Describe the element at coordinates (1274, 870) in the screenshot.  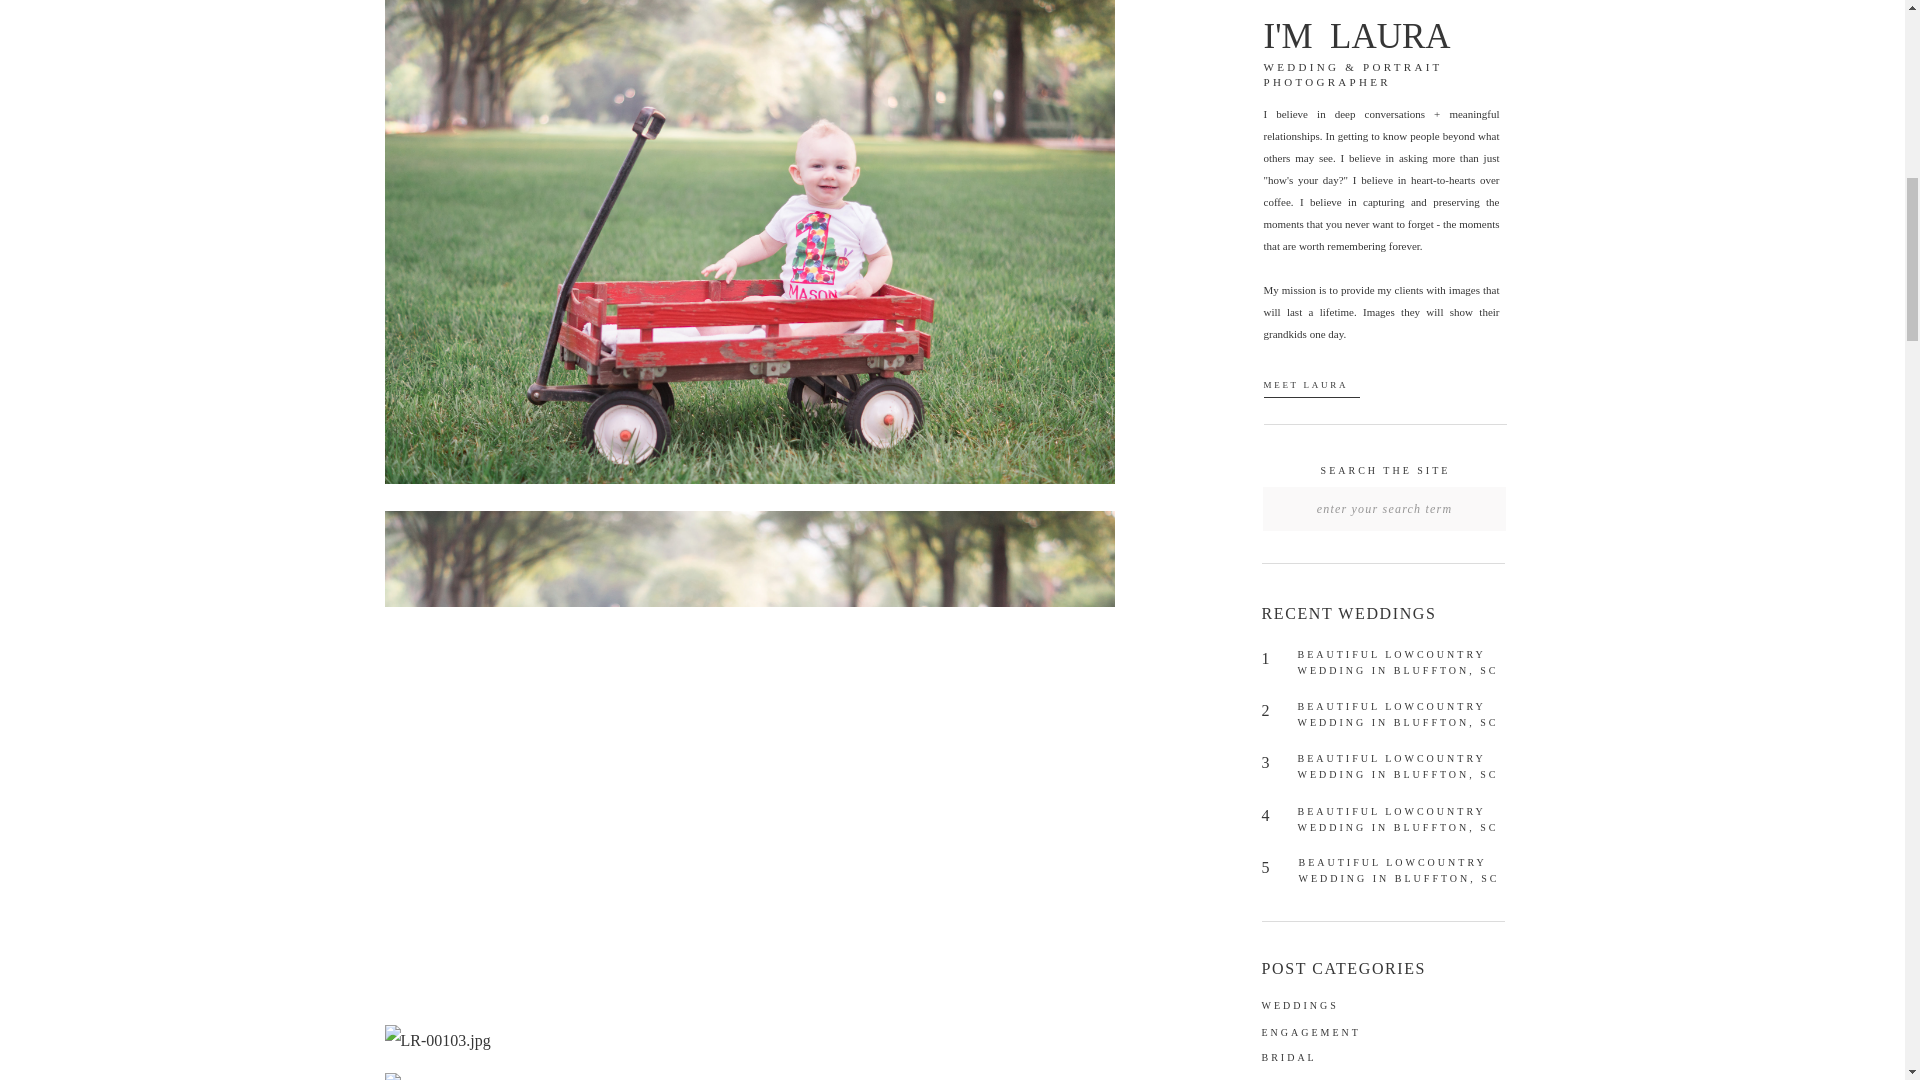
I see `5` at that location.